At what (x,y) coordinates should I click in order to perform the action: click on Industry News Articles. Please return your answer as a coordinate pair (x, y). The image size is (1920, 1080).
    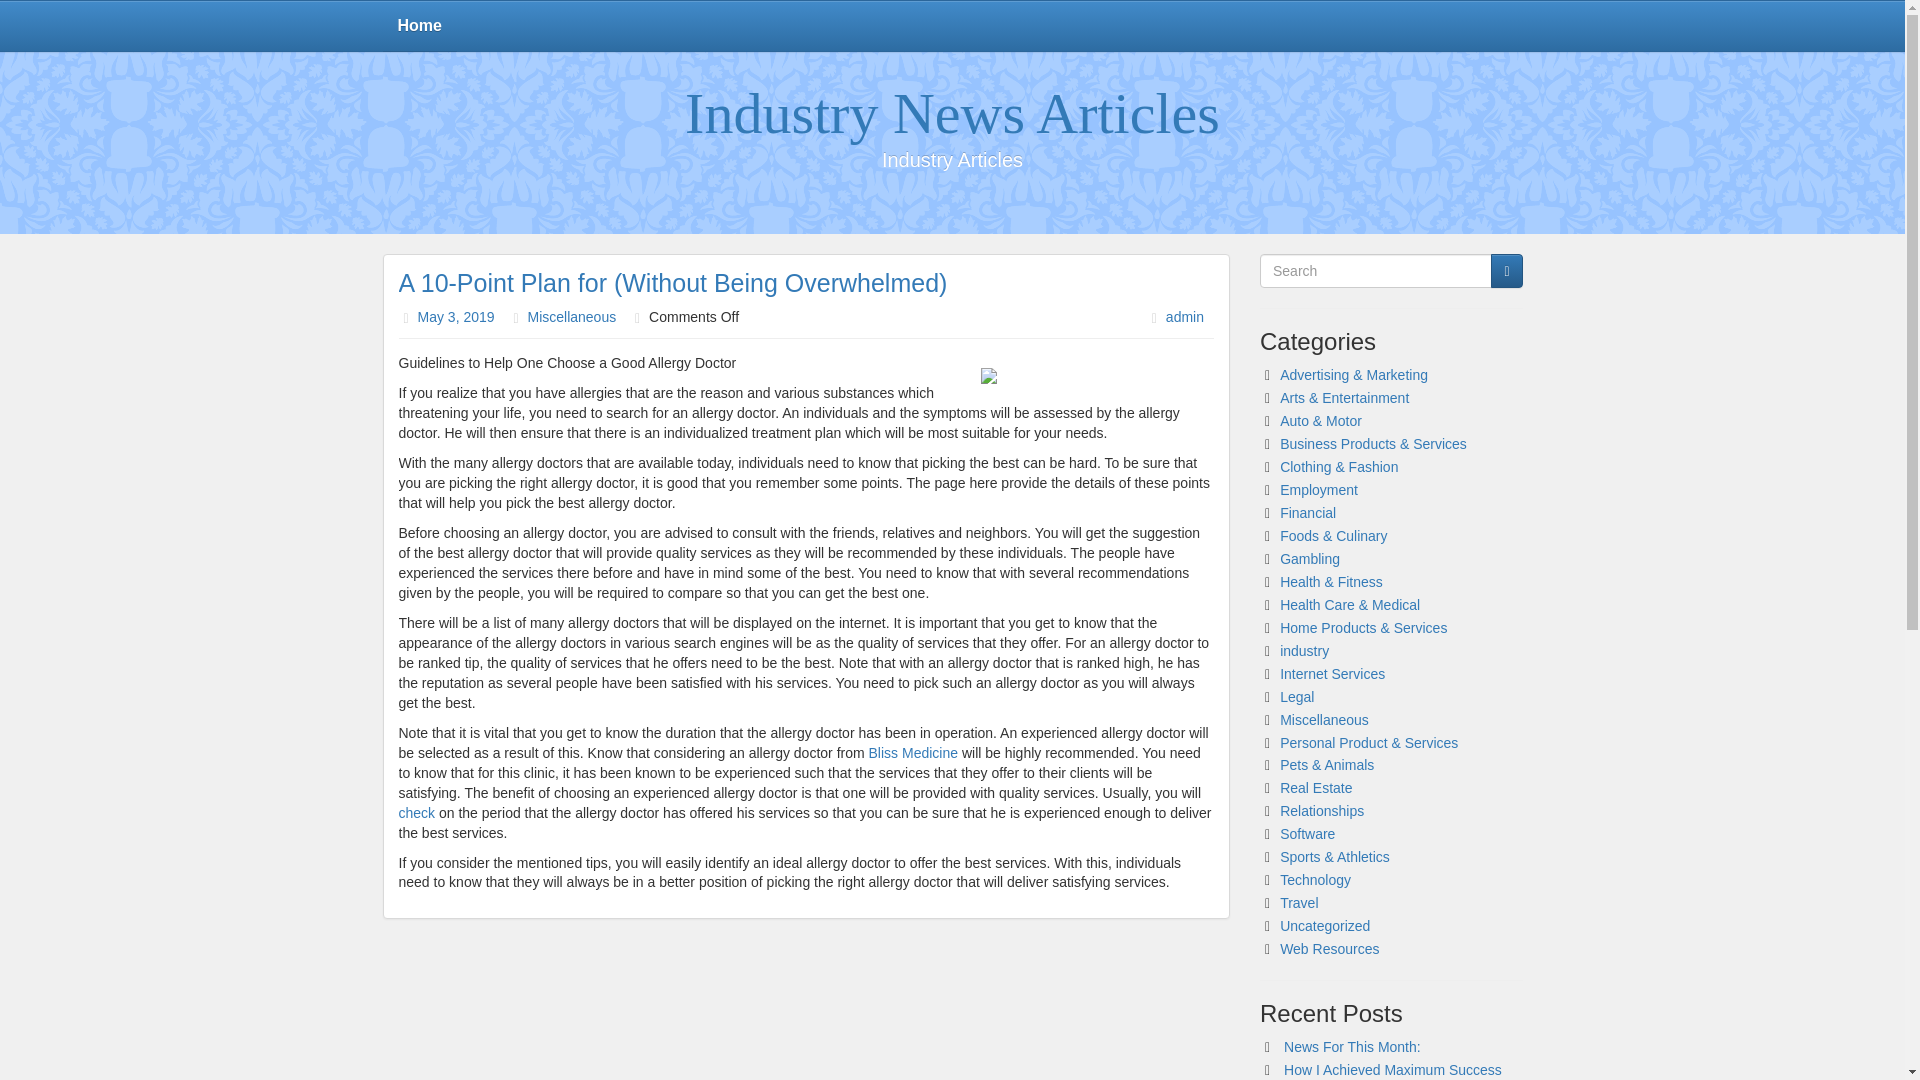
    Looking at the image, I should click on (952, 113).